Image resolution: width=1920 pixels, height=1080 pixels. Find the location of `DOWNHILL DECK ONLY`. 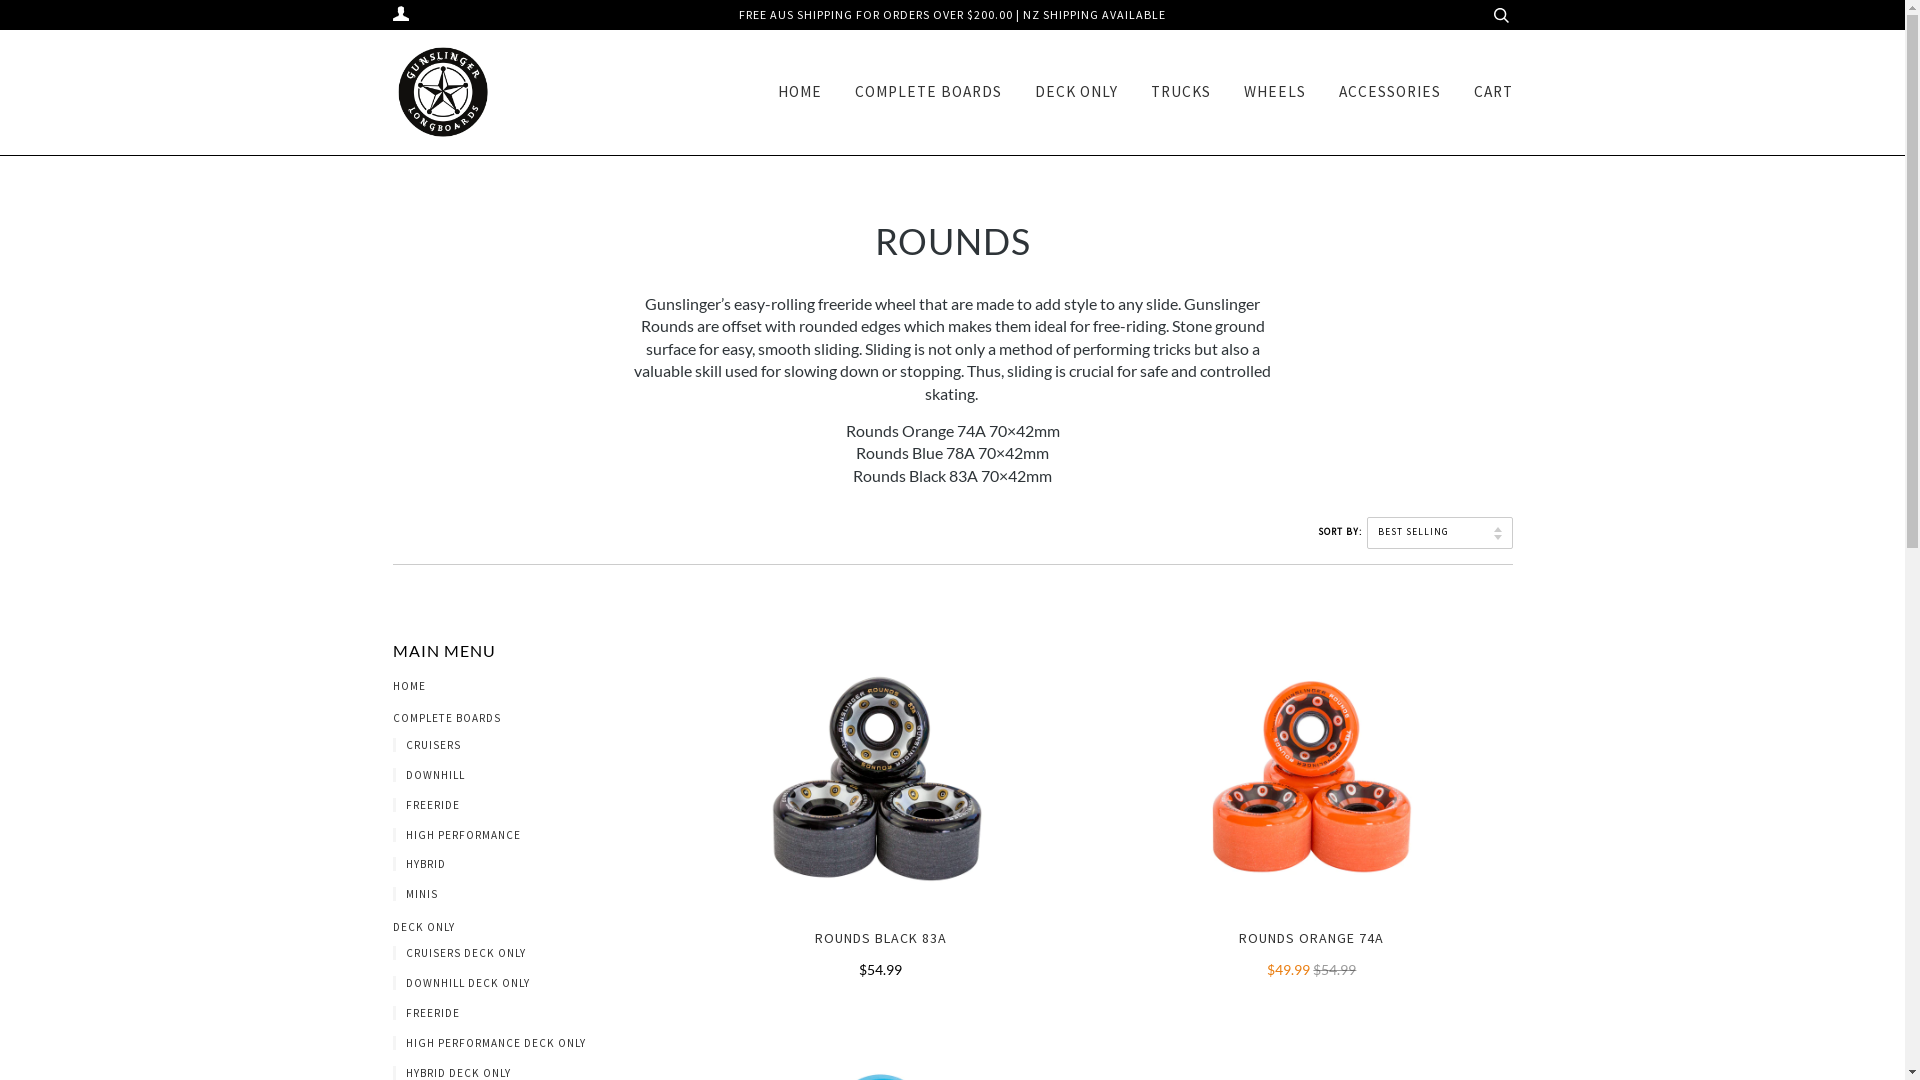

DOWNHILL DECK ONLY is located at coordinates (460, 983).